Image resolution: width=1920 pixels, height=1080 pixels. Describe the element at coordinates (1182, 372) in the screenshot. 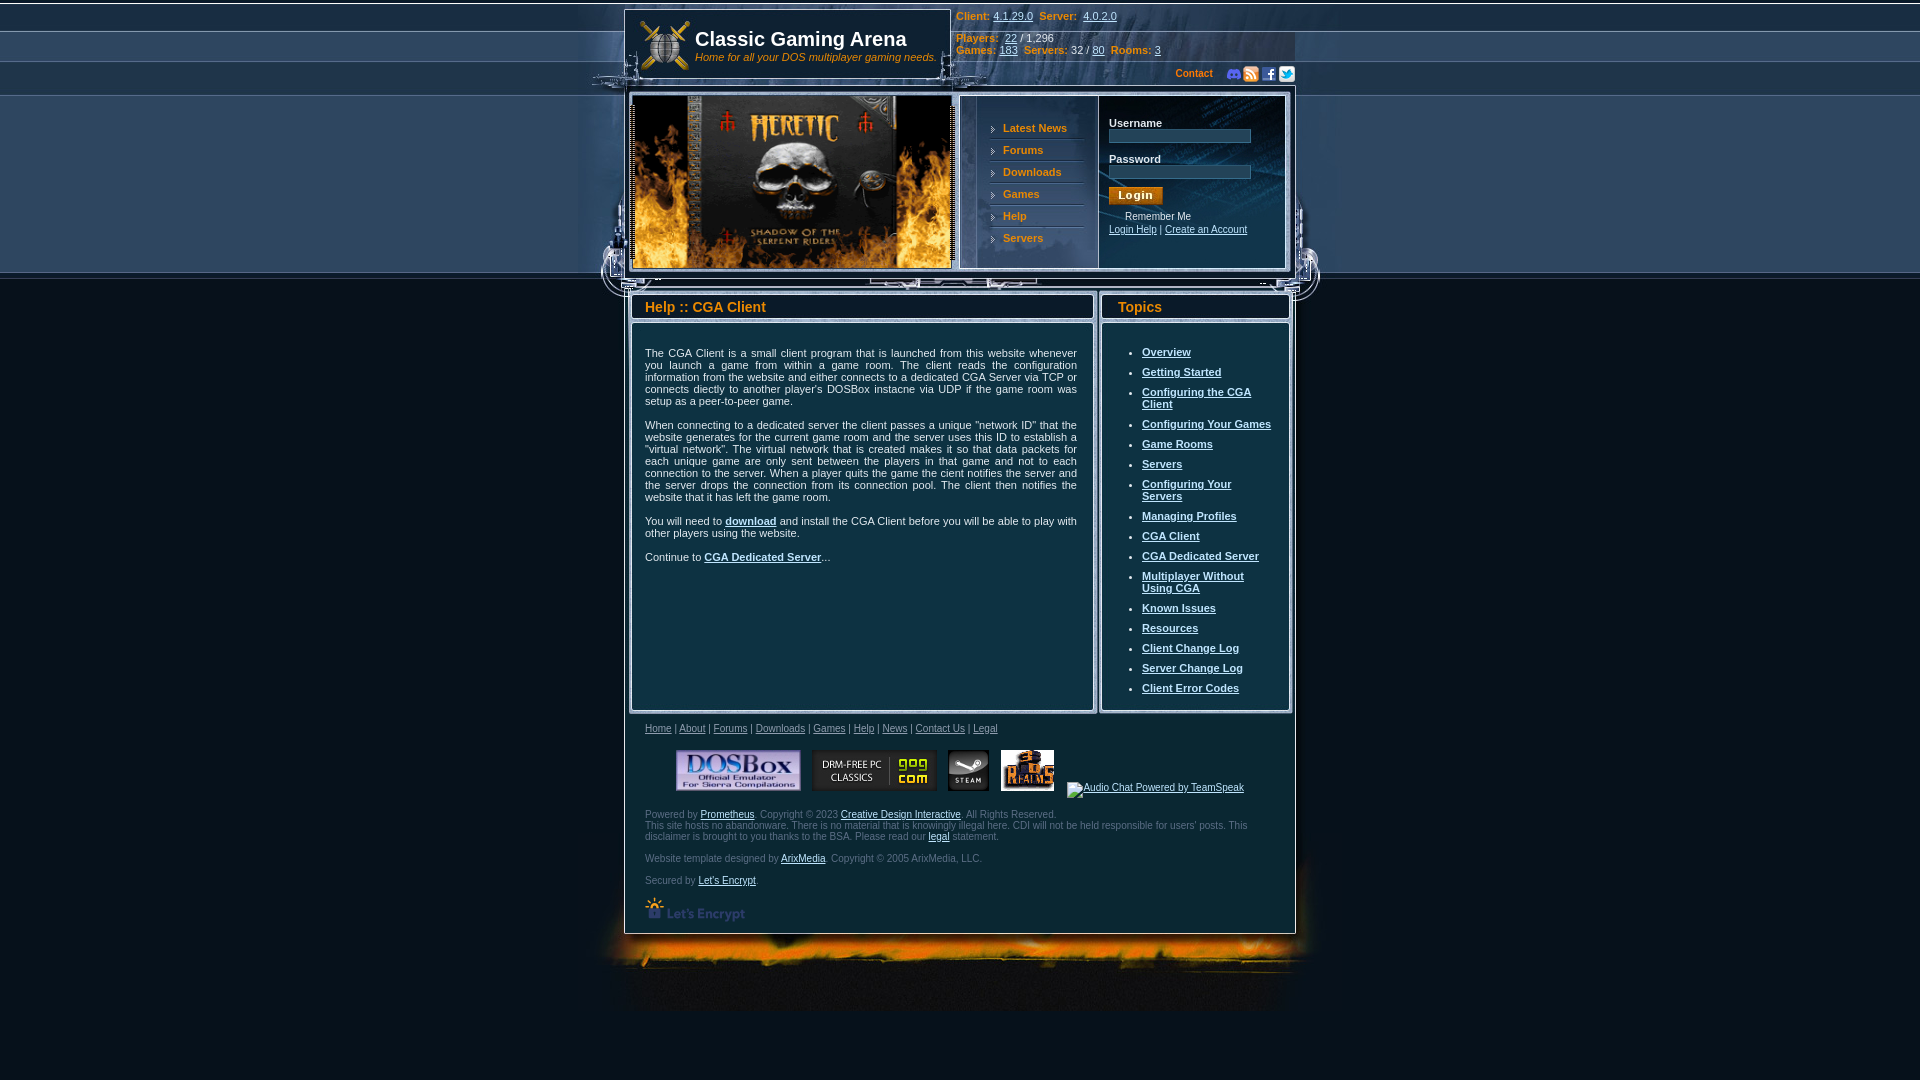

I see `Getting Started` at that location.